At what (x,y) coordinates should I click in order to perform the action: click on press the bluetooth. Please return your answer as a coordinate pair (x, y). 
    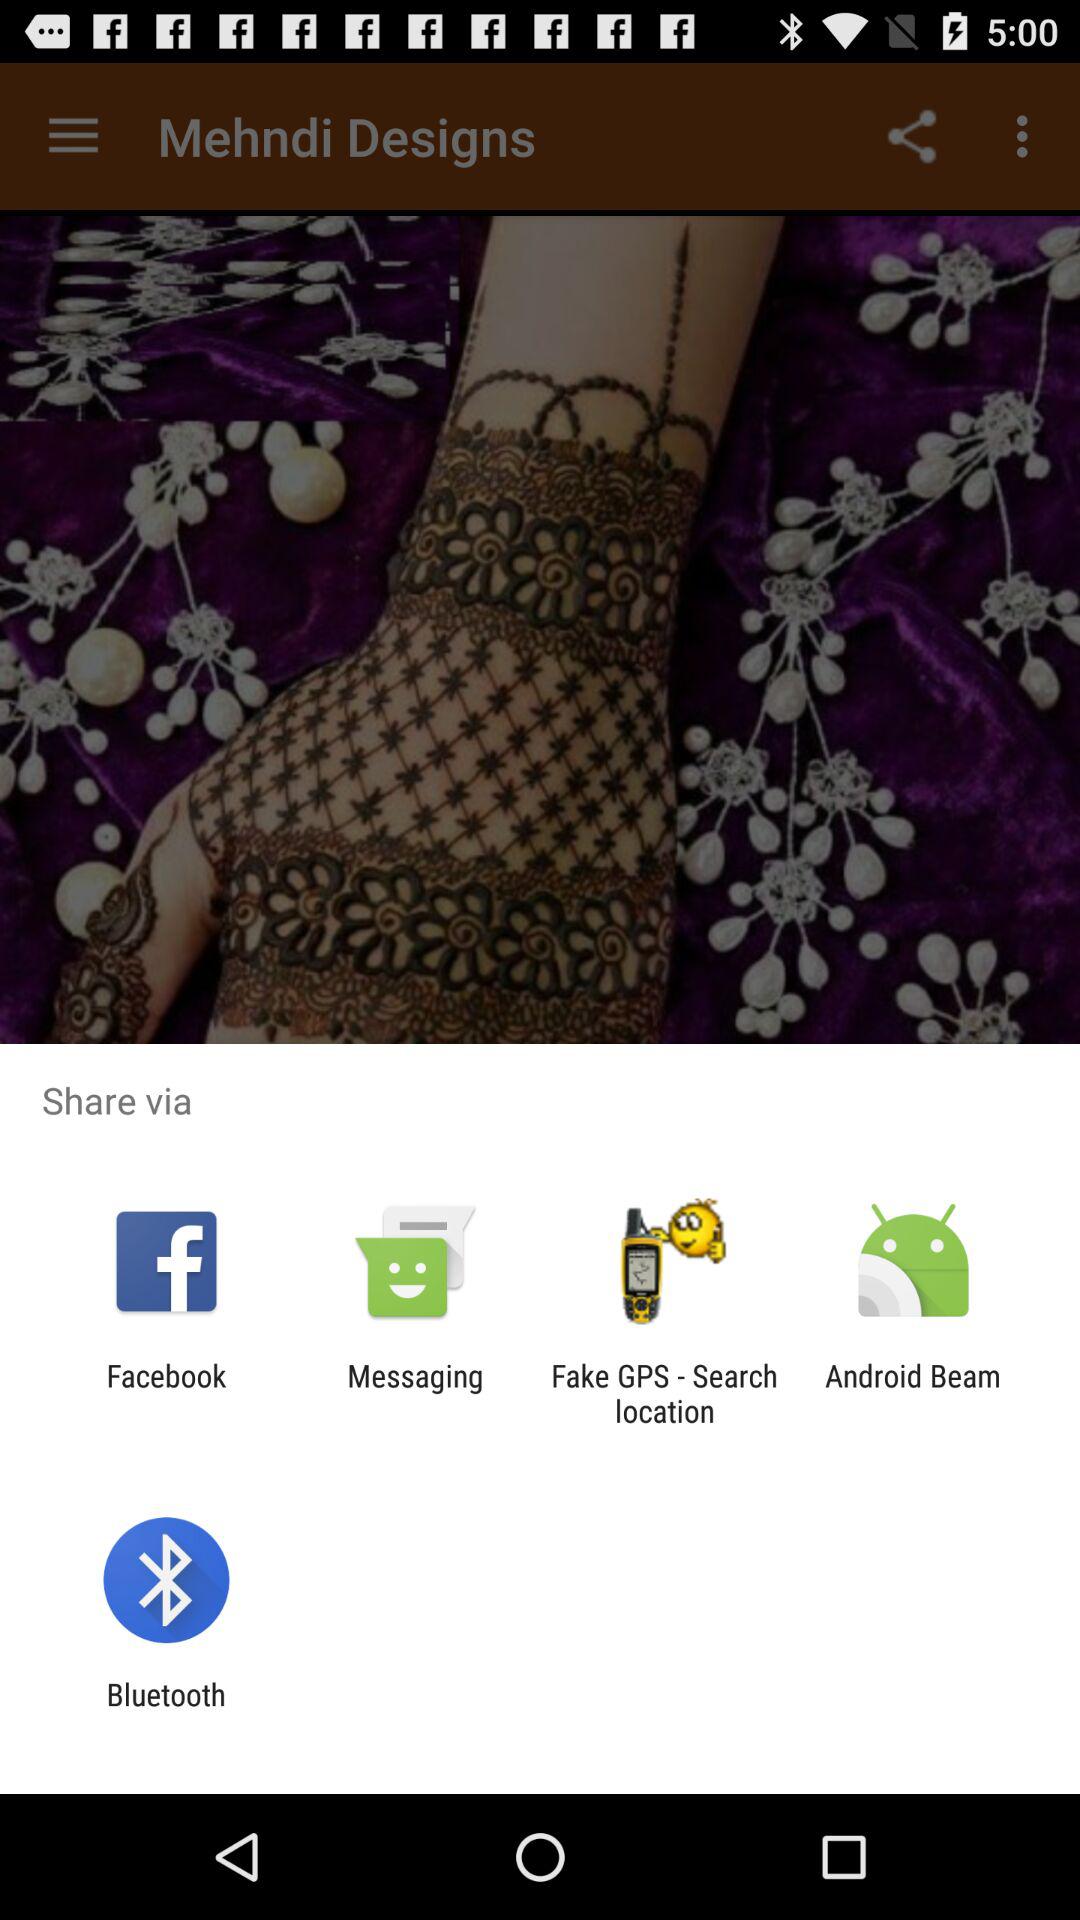
    Looking at the image, I should click on (166, 1712).